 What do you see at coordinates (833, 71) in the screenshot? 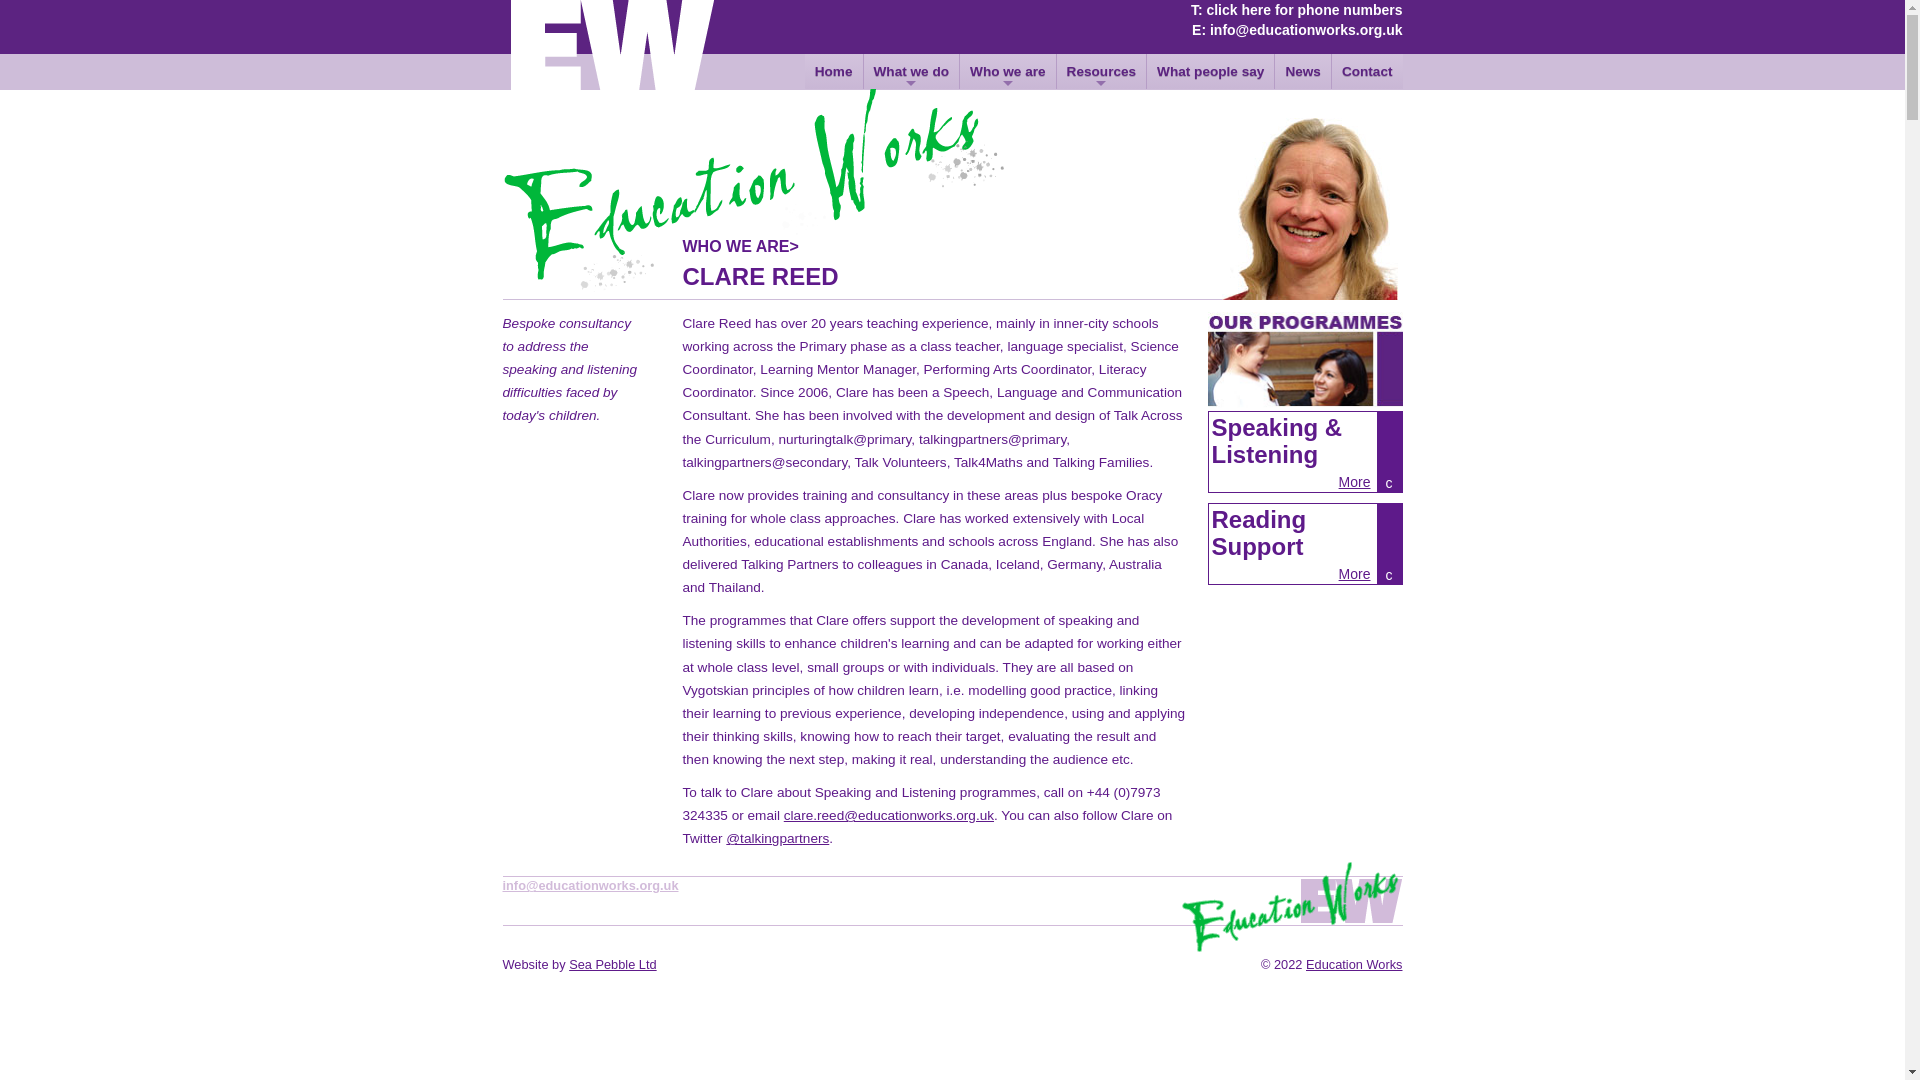
I see `Home` at bounding box center [833, 71].